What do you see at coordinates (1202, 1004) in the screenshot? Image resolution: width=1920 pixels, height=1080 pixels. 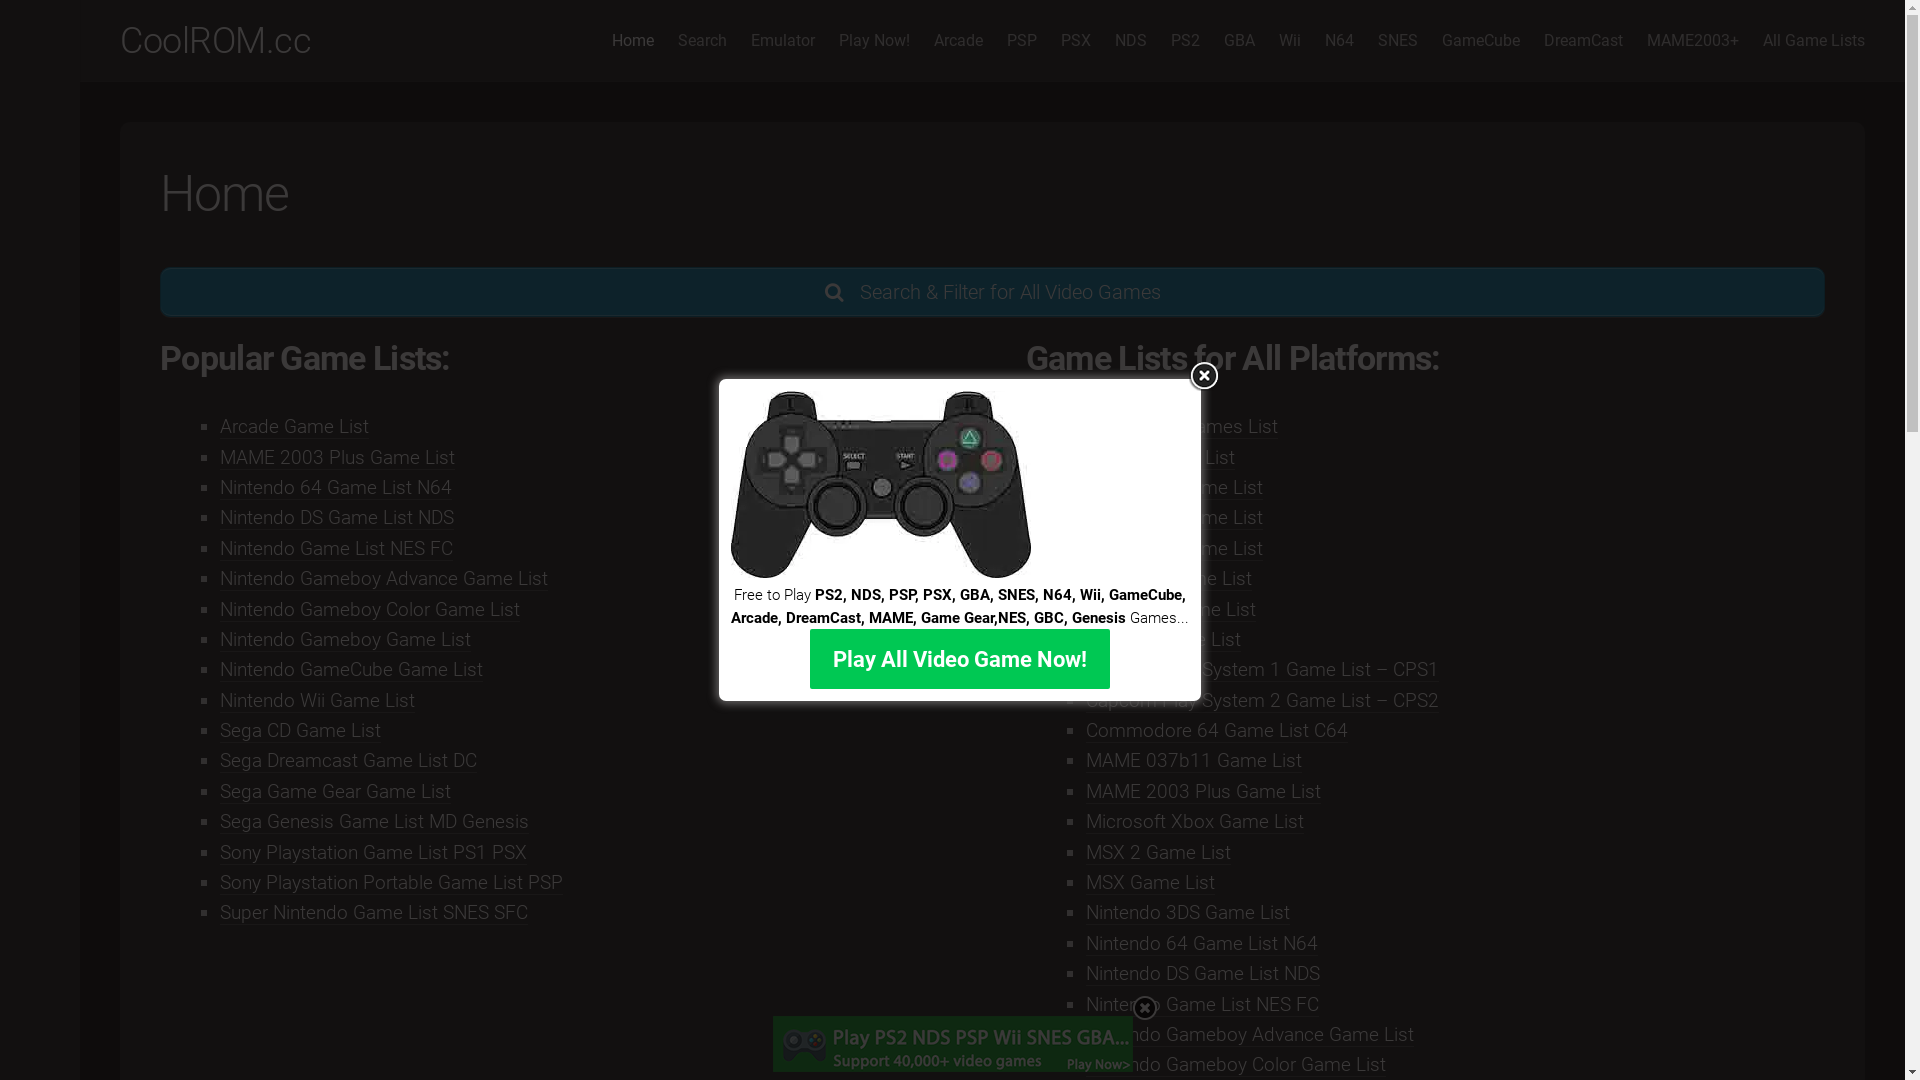 I see `Nintendo Game List NES FC` at bounding box center [1202, 1004].